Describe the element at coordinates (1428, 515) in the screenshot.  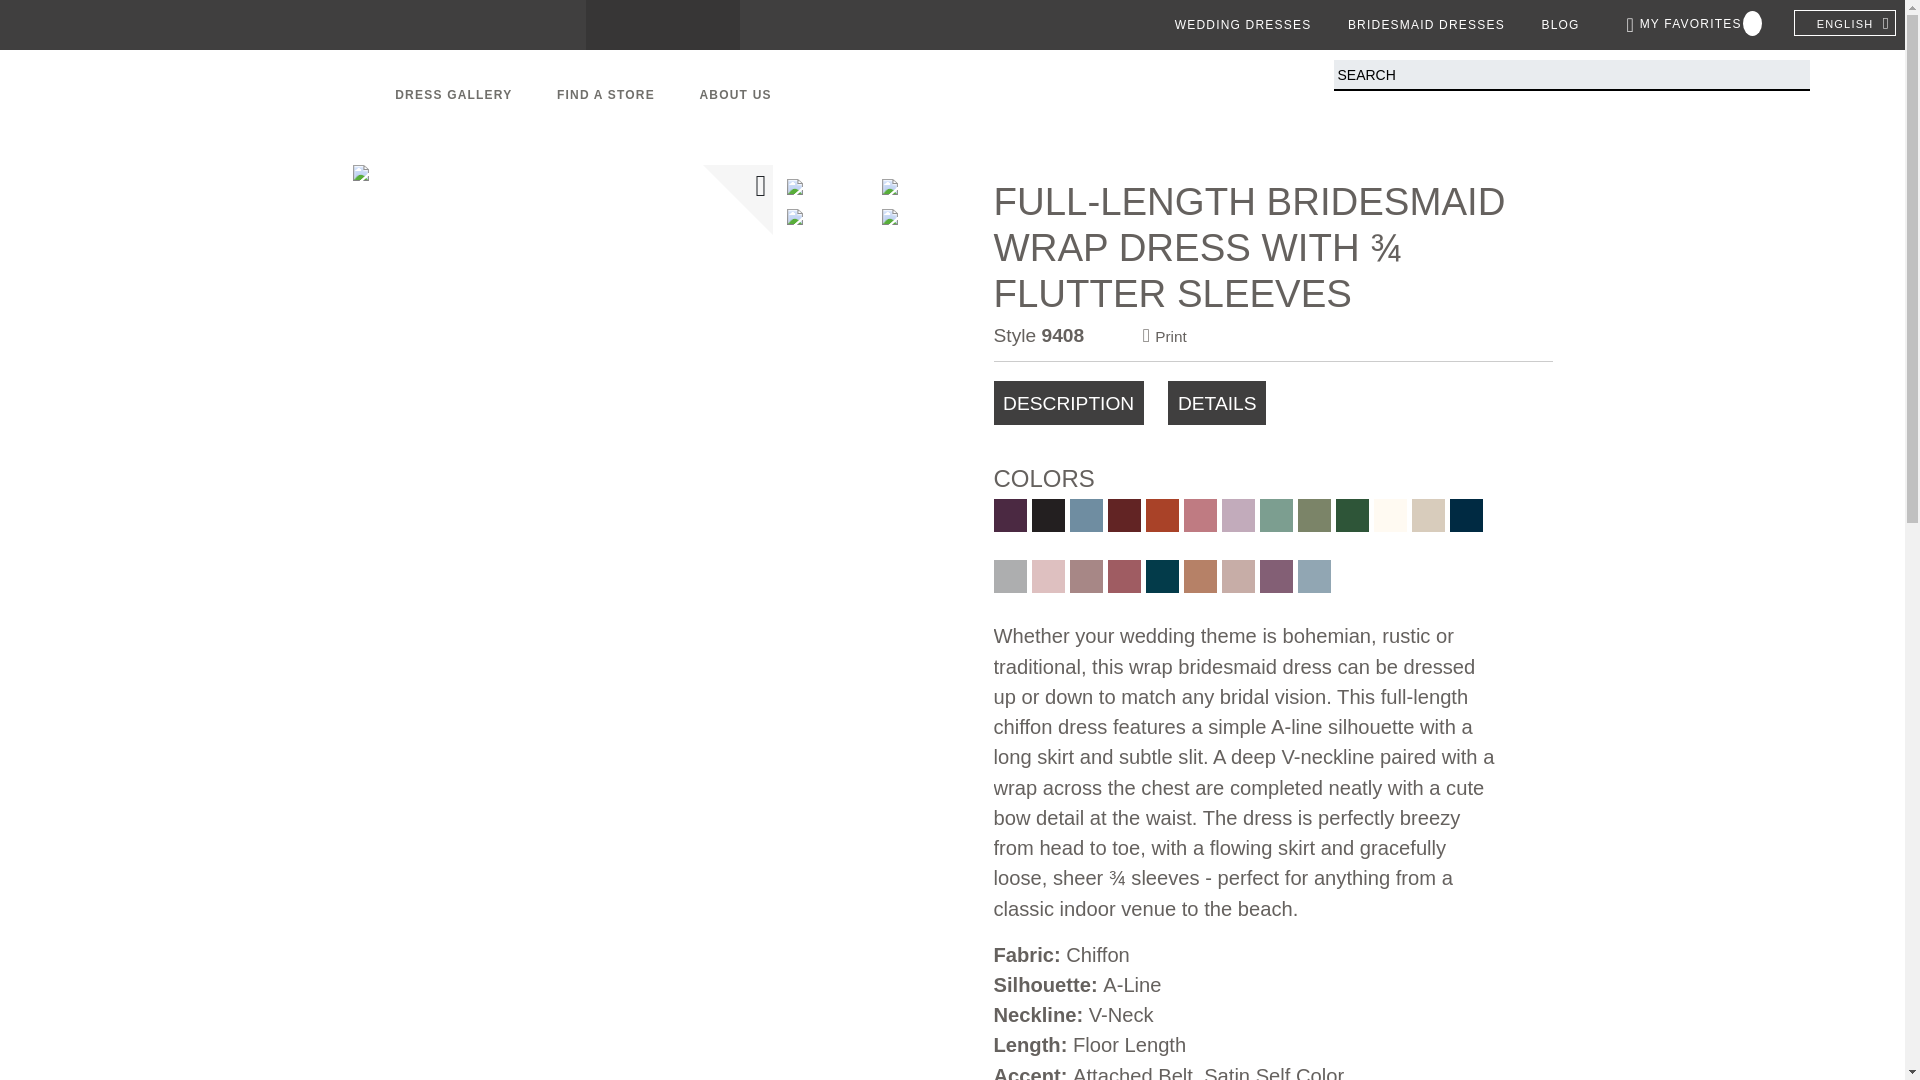
I see `Linen` at that location.